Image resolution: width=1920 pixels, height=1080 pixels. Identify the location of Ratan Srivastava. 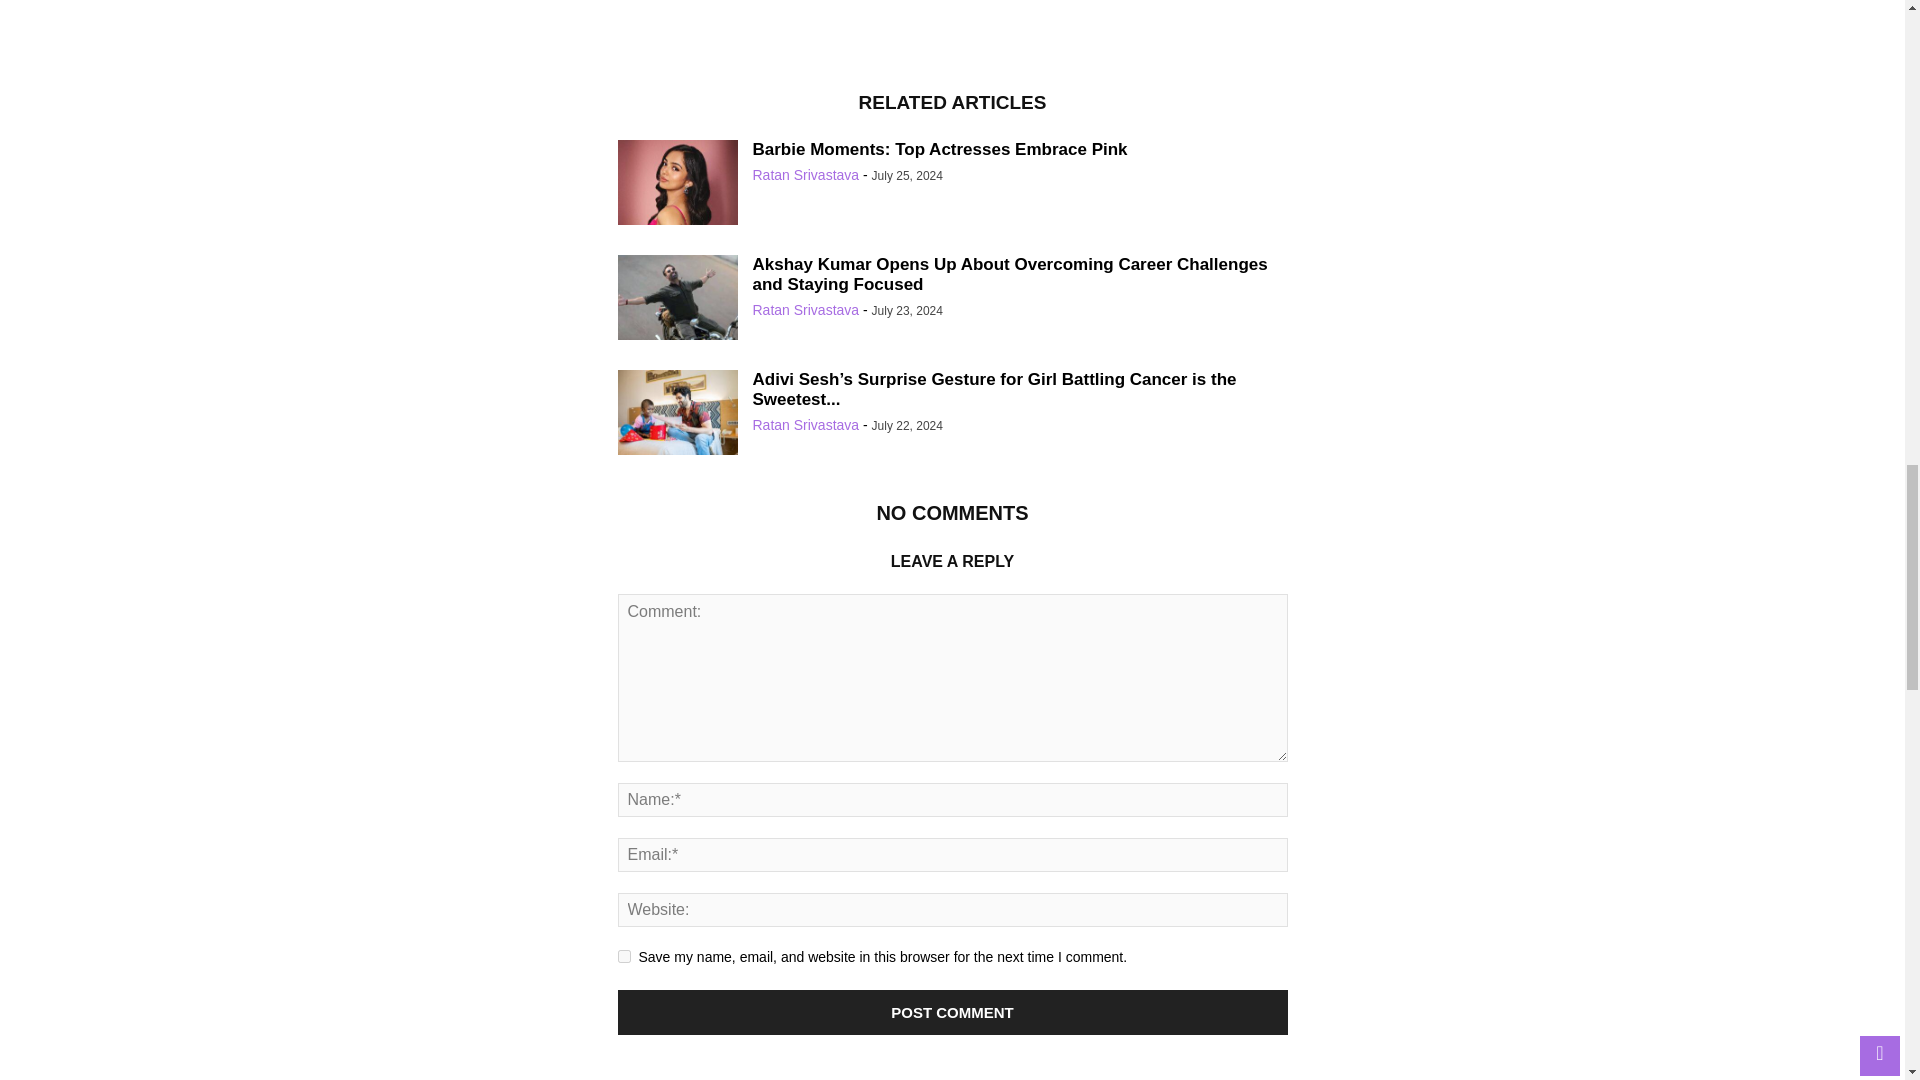
(805, 424).